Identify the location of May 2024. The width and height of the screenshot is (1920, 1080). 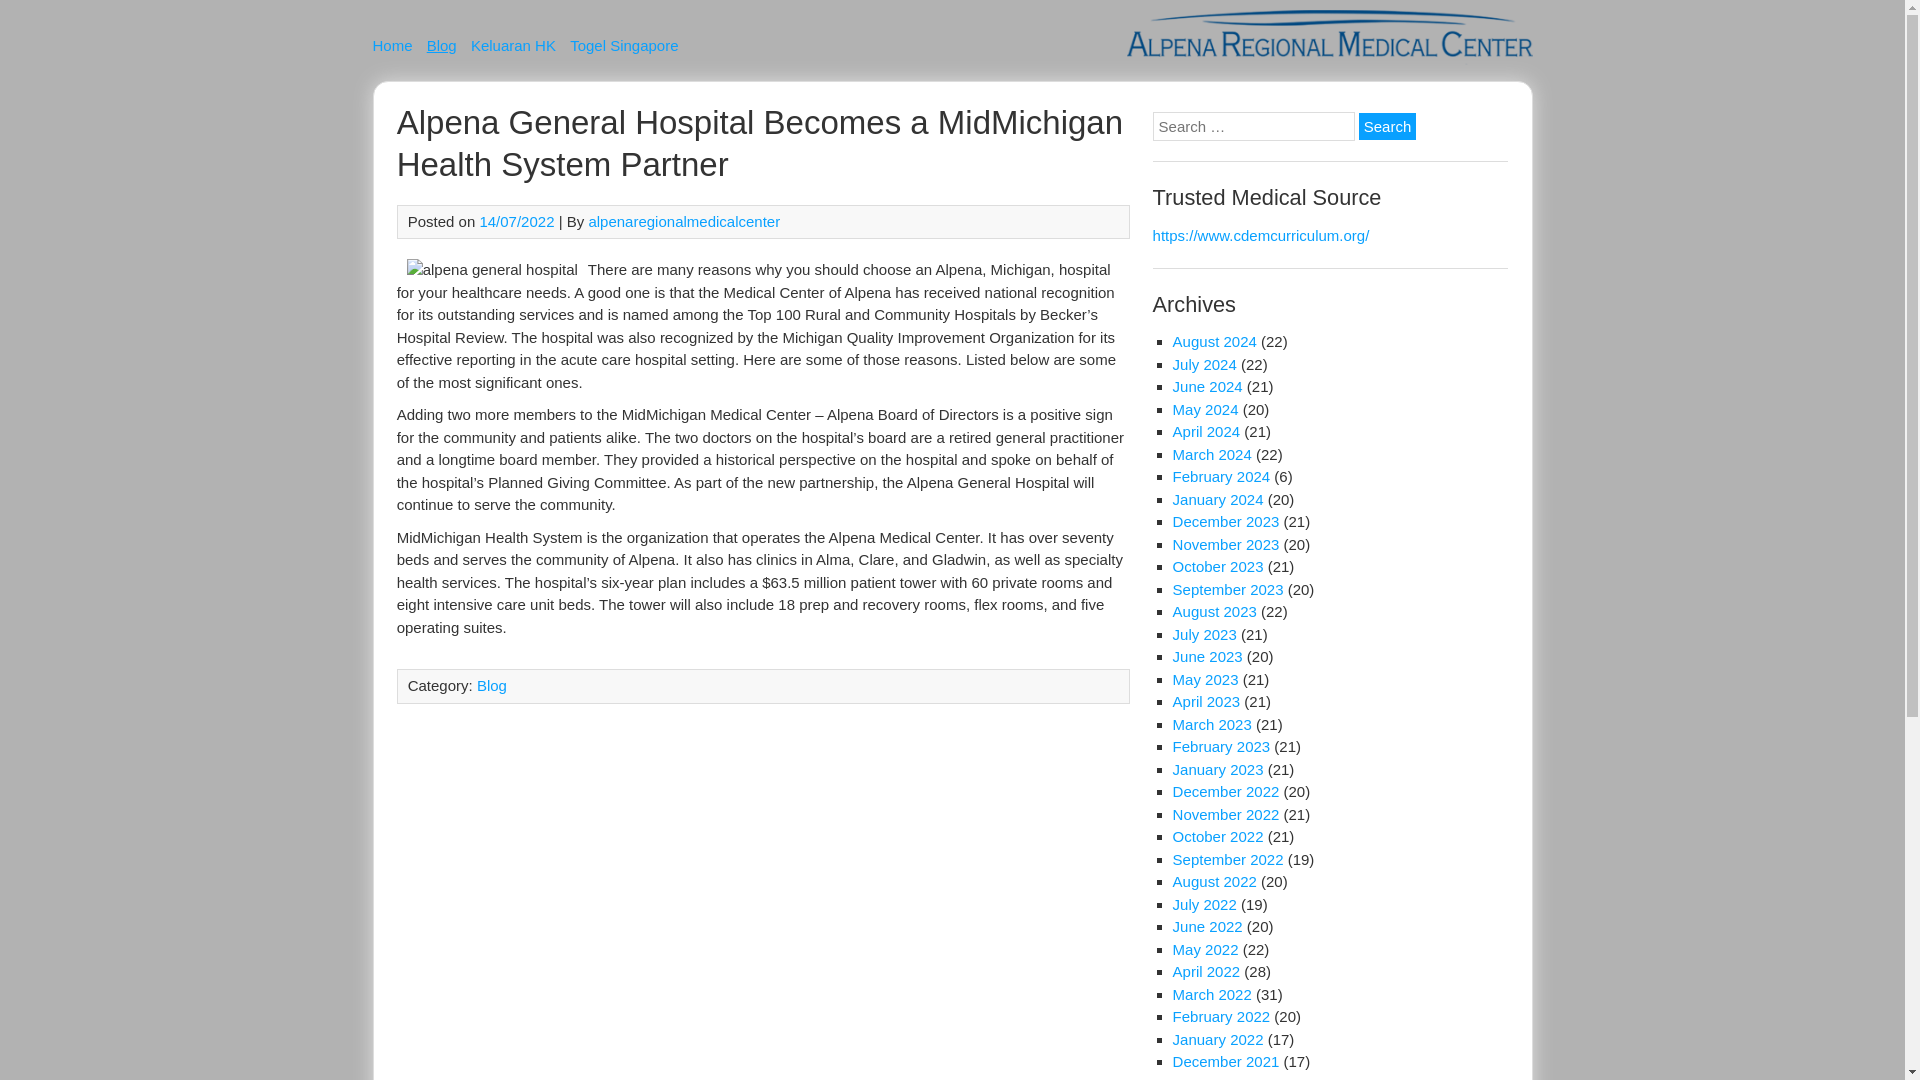
(1206, 408).